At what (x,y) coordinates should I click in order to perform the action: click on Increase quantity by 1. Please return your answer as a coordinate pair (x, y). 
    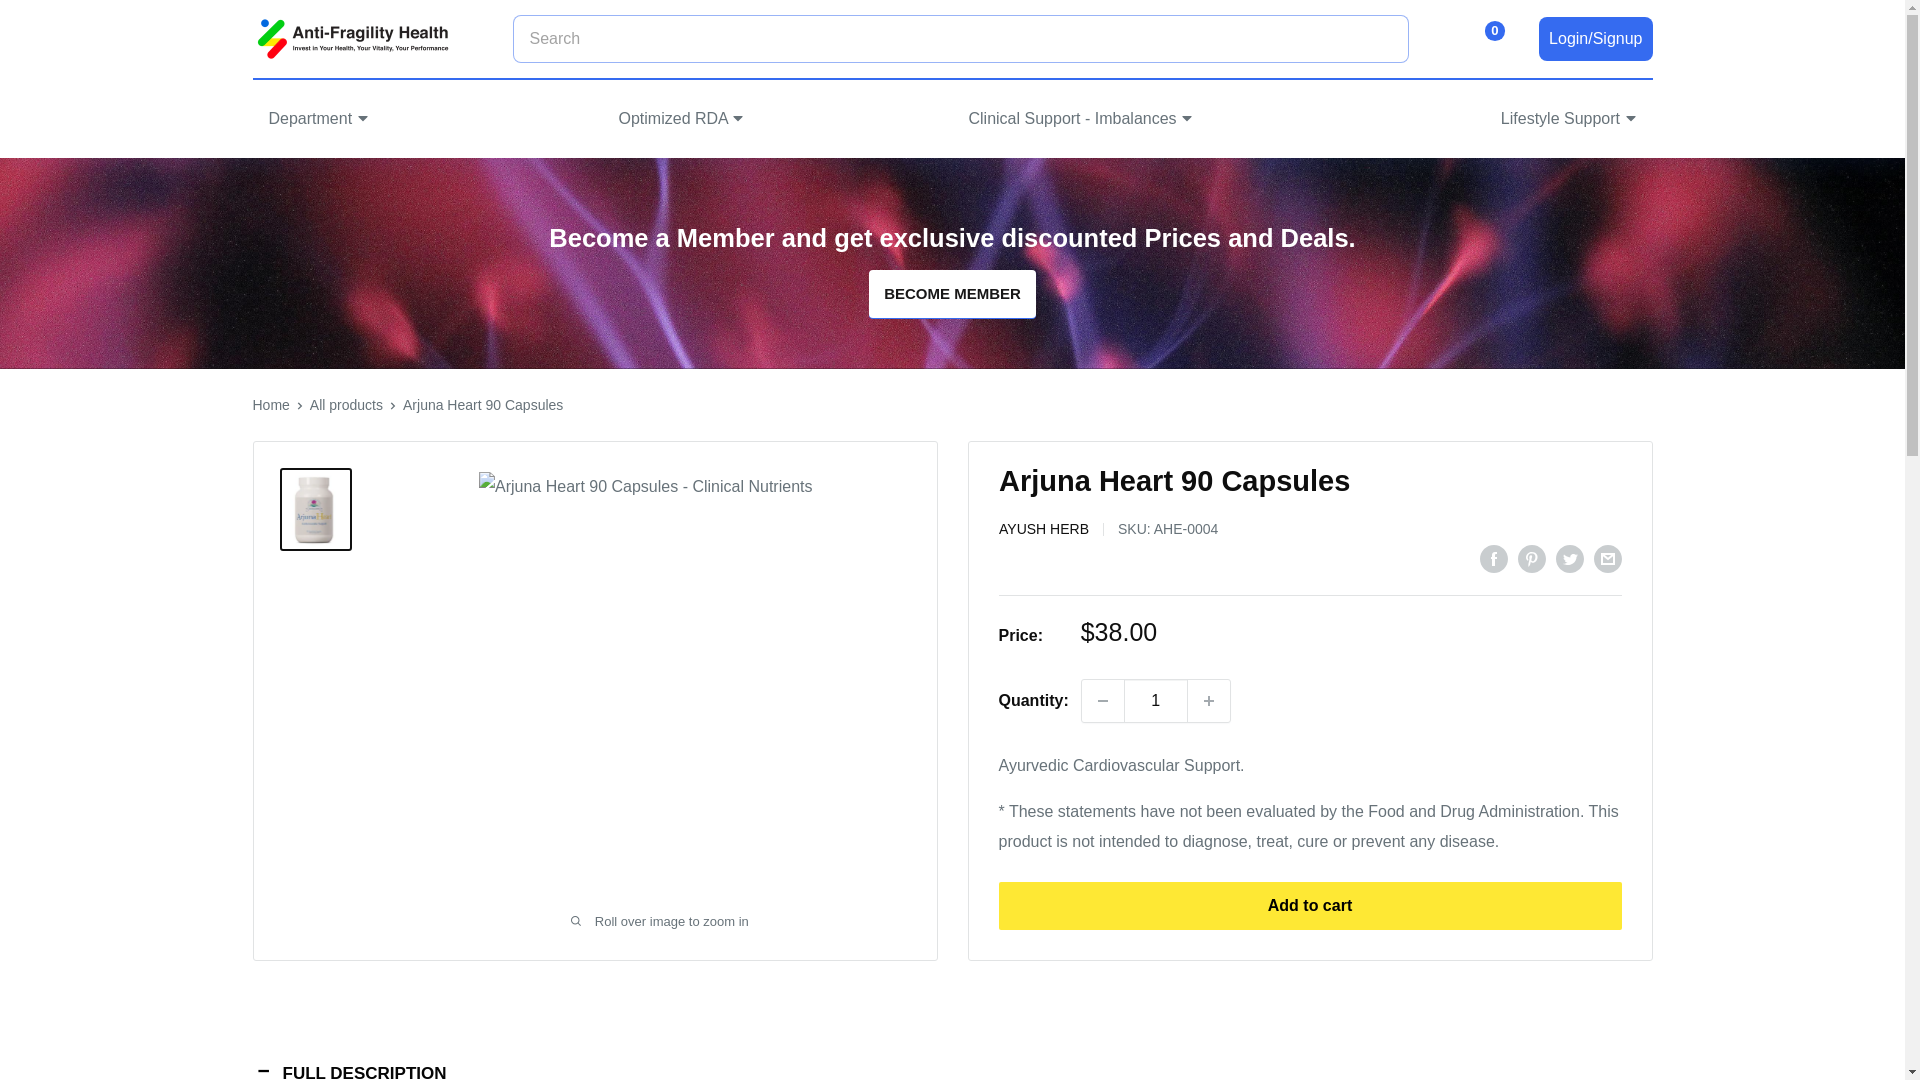
    Looking at the image, I should click on (1209, 701).